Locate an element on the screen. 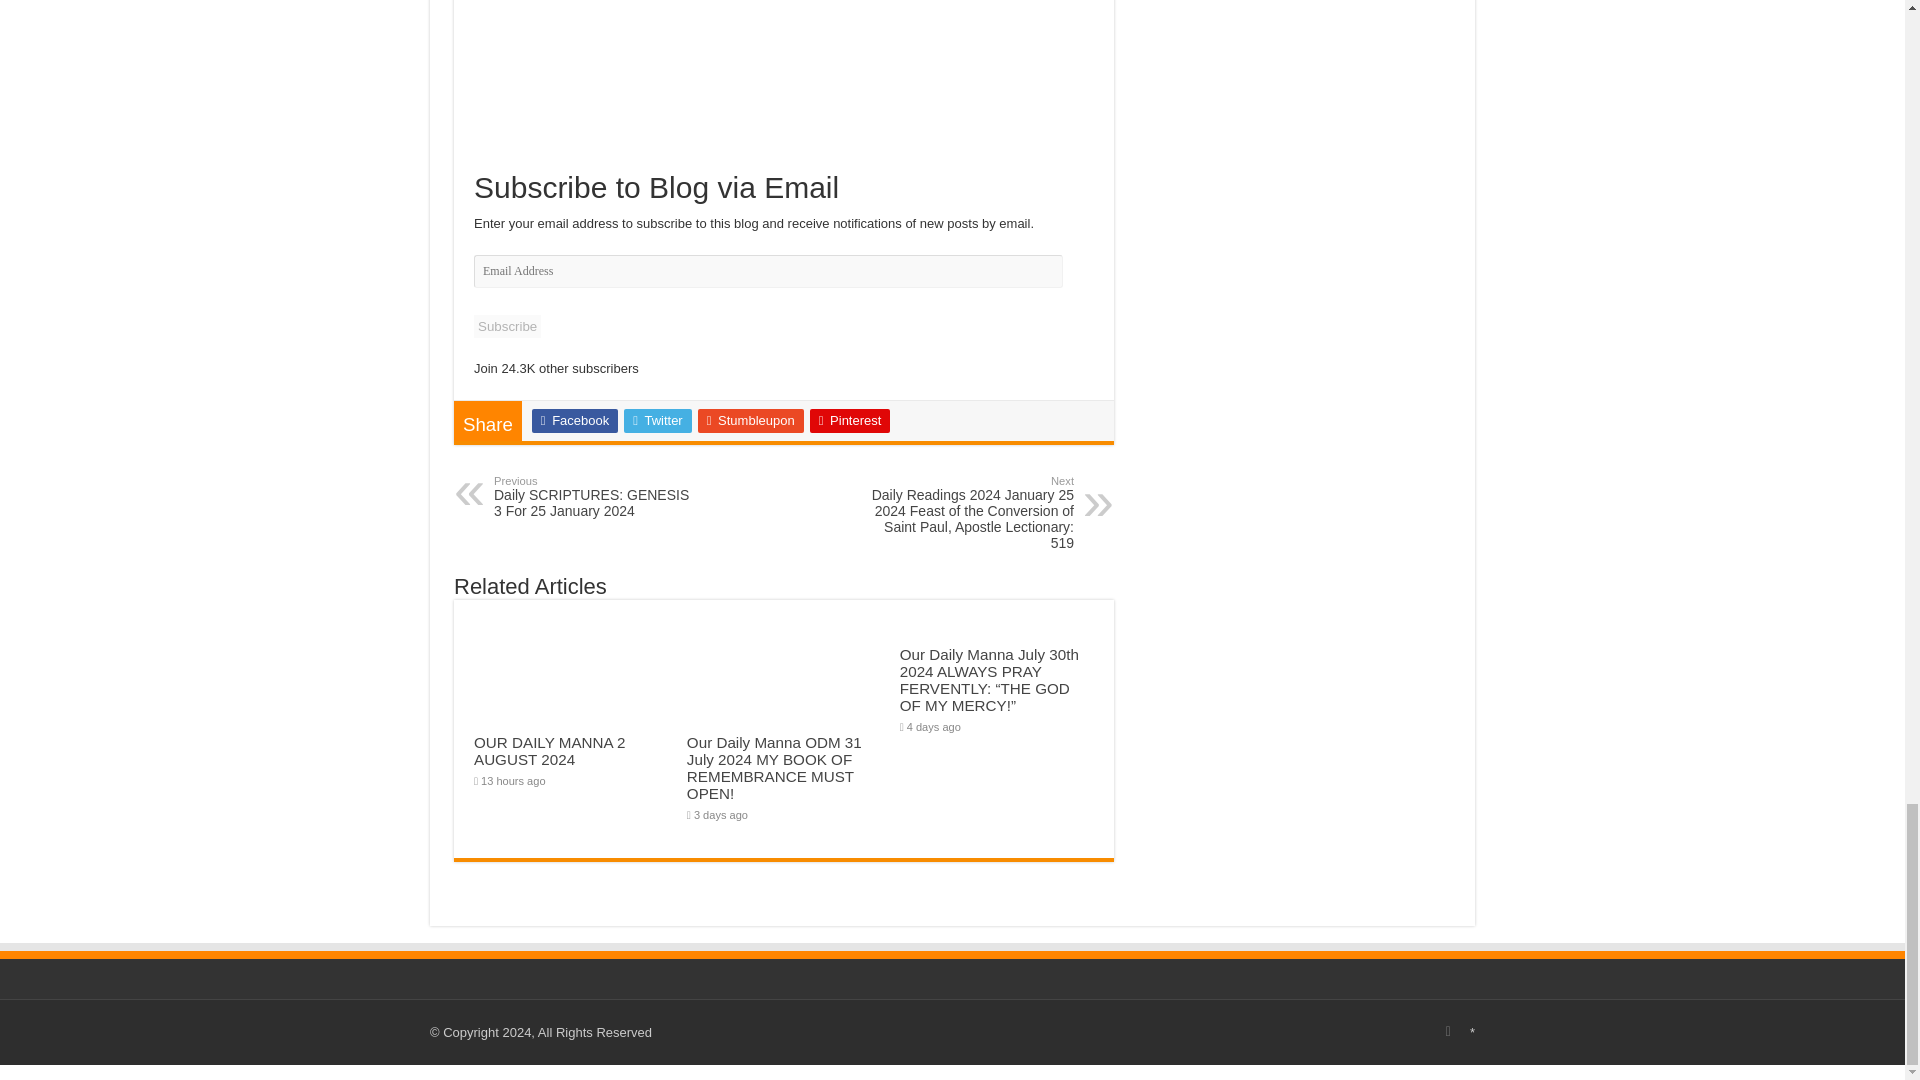 This screenshot has height=1080, width=1920. Facebook is located at coordinates (751, 421).